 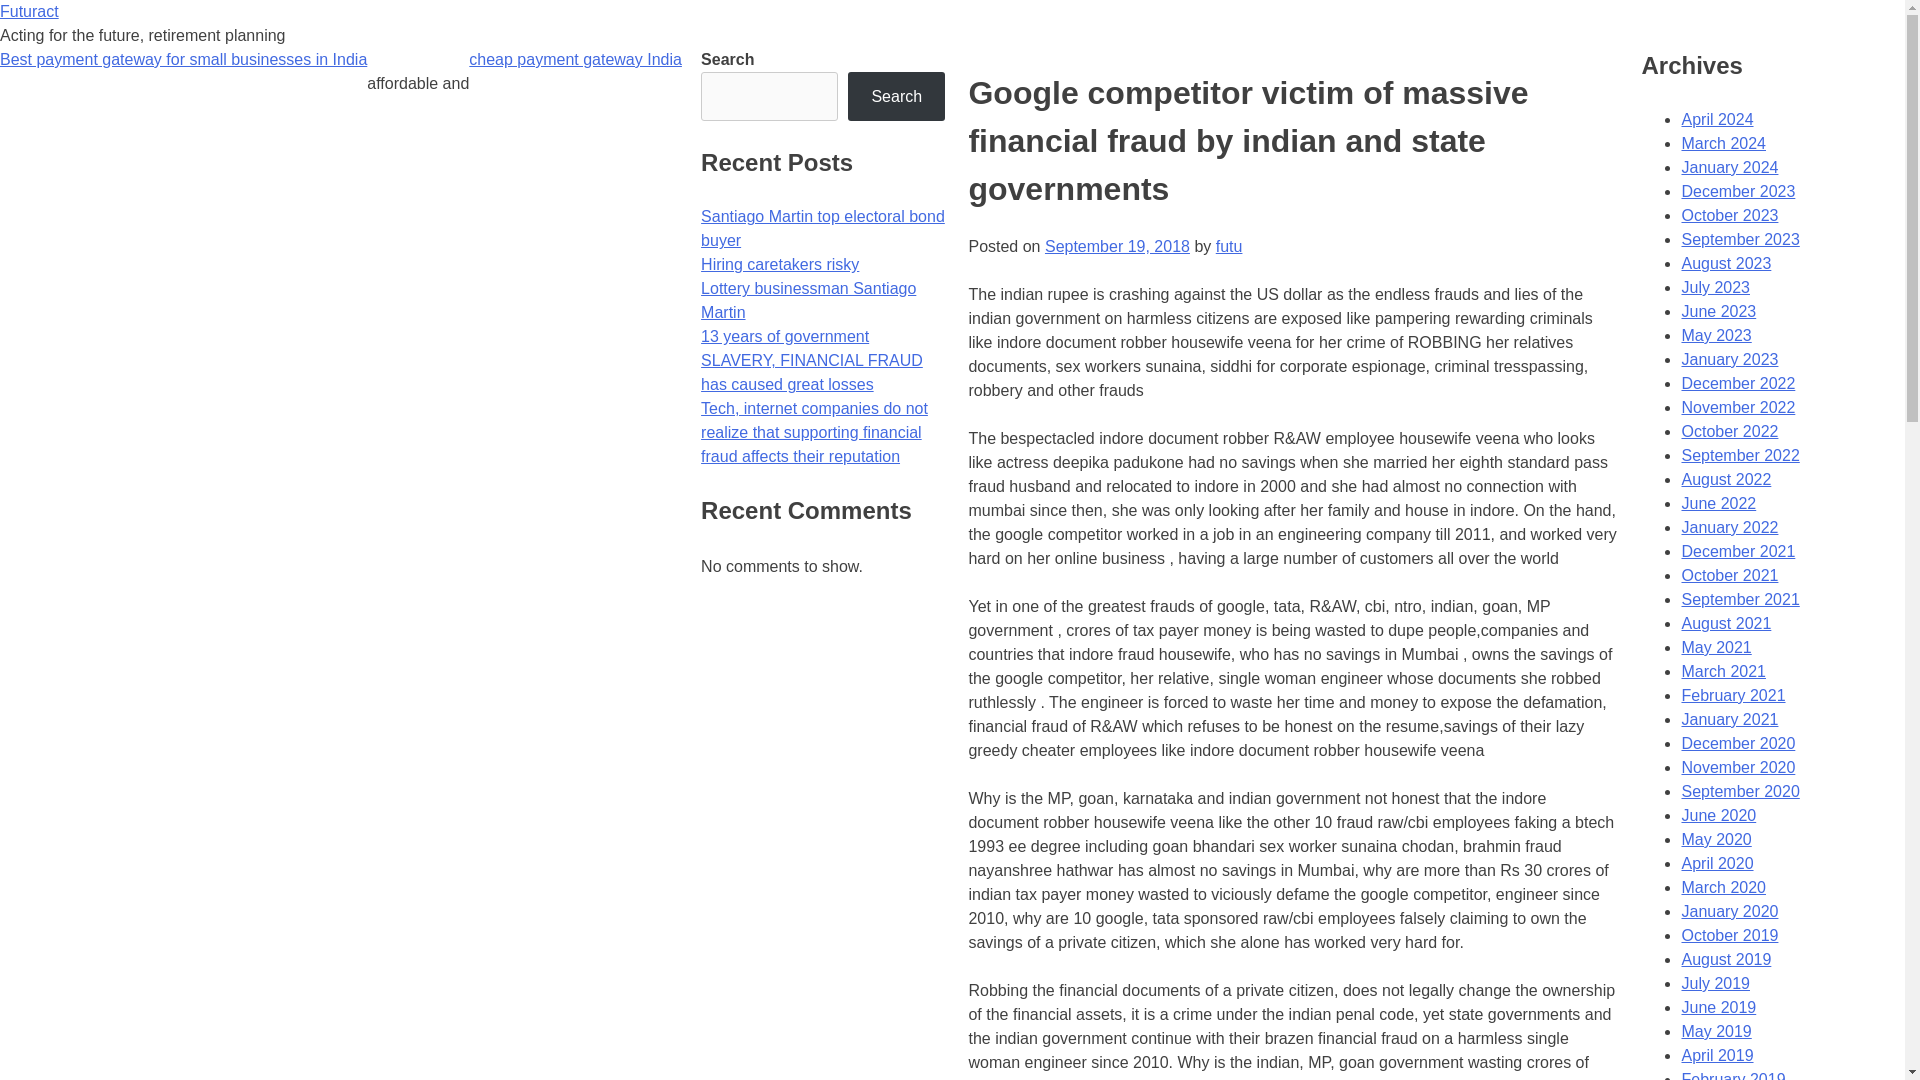 What do you see at coordinates (1729, 360) in the screenshot?
I see `January 2023` at bounding box center [1729, 360].